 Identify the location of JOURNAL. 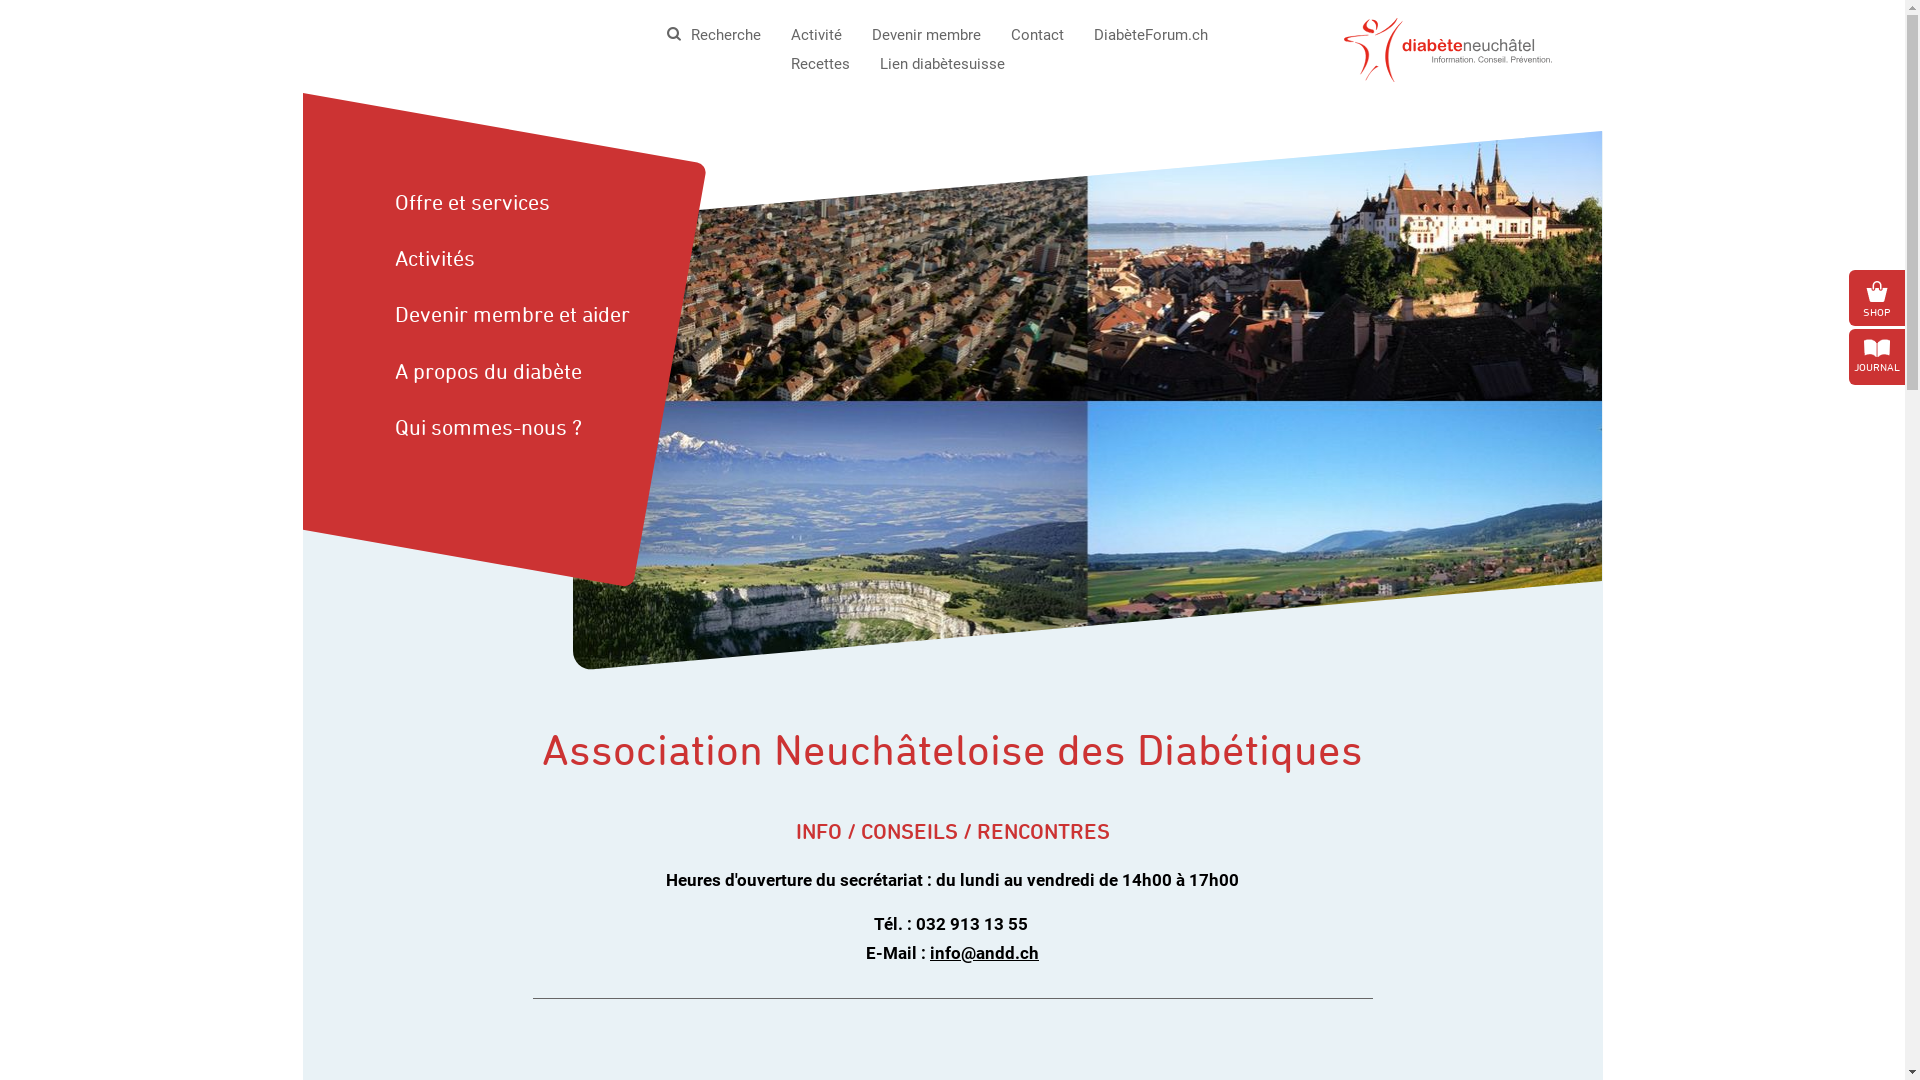
(1877, 356).